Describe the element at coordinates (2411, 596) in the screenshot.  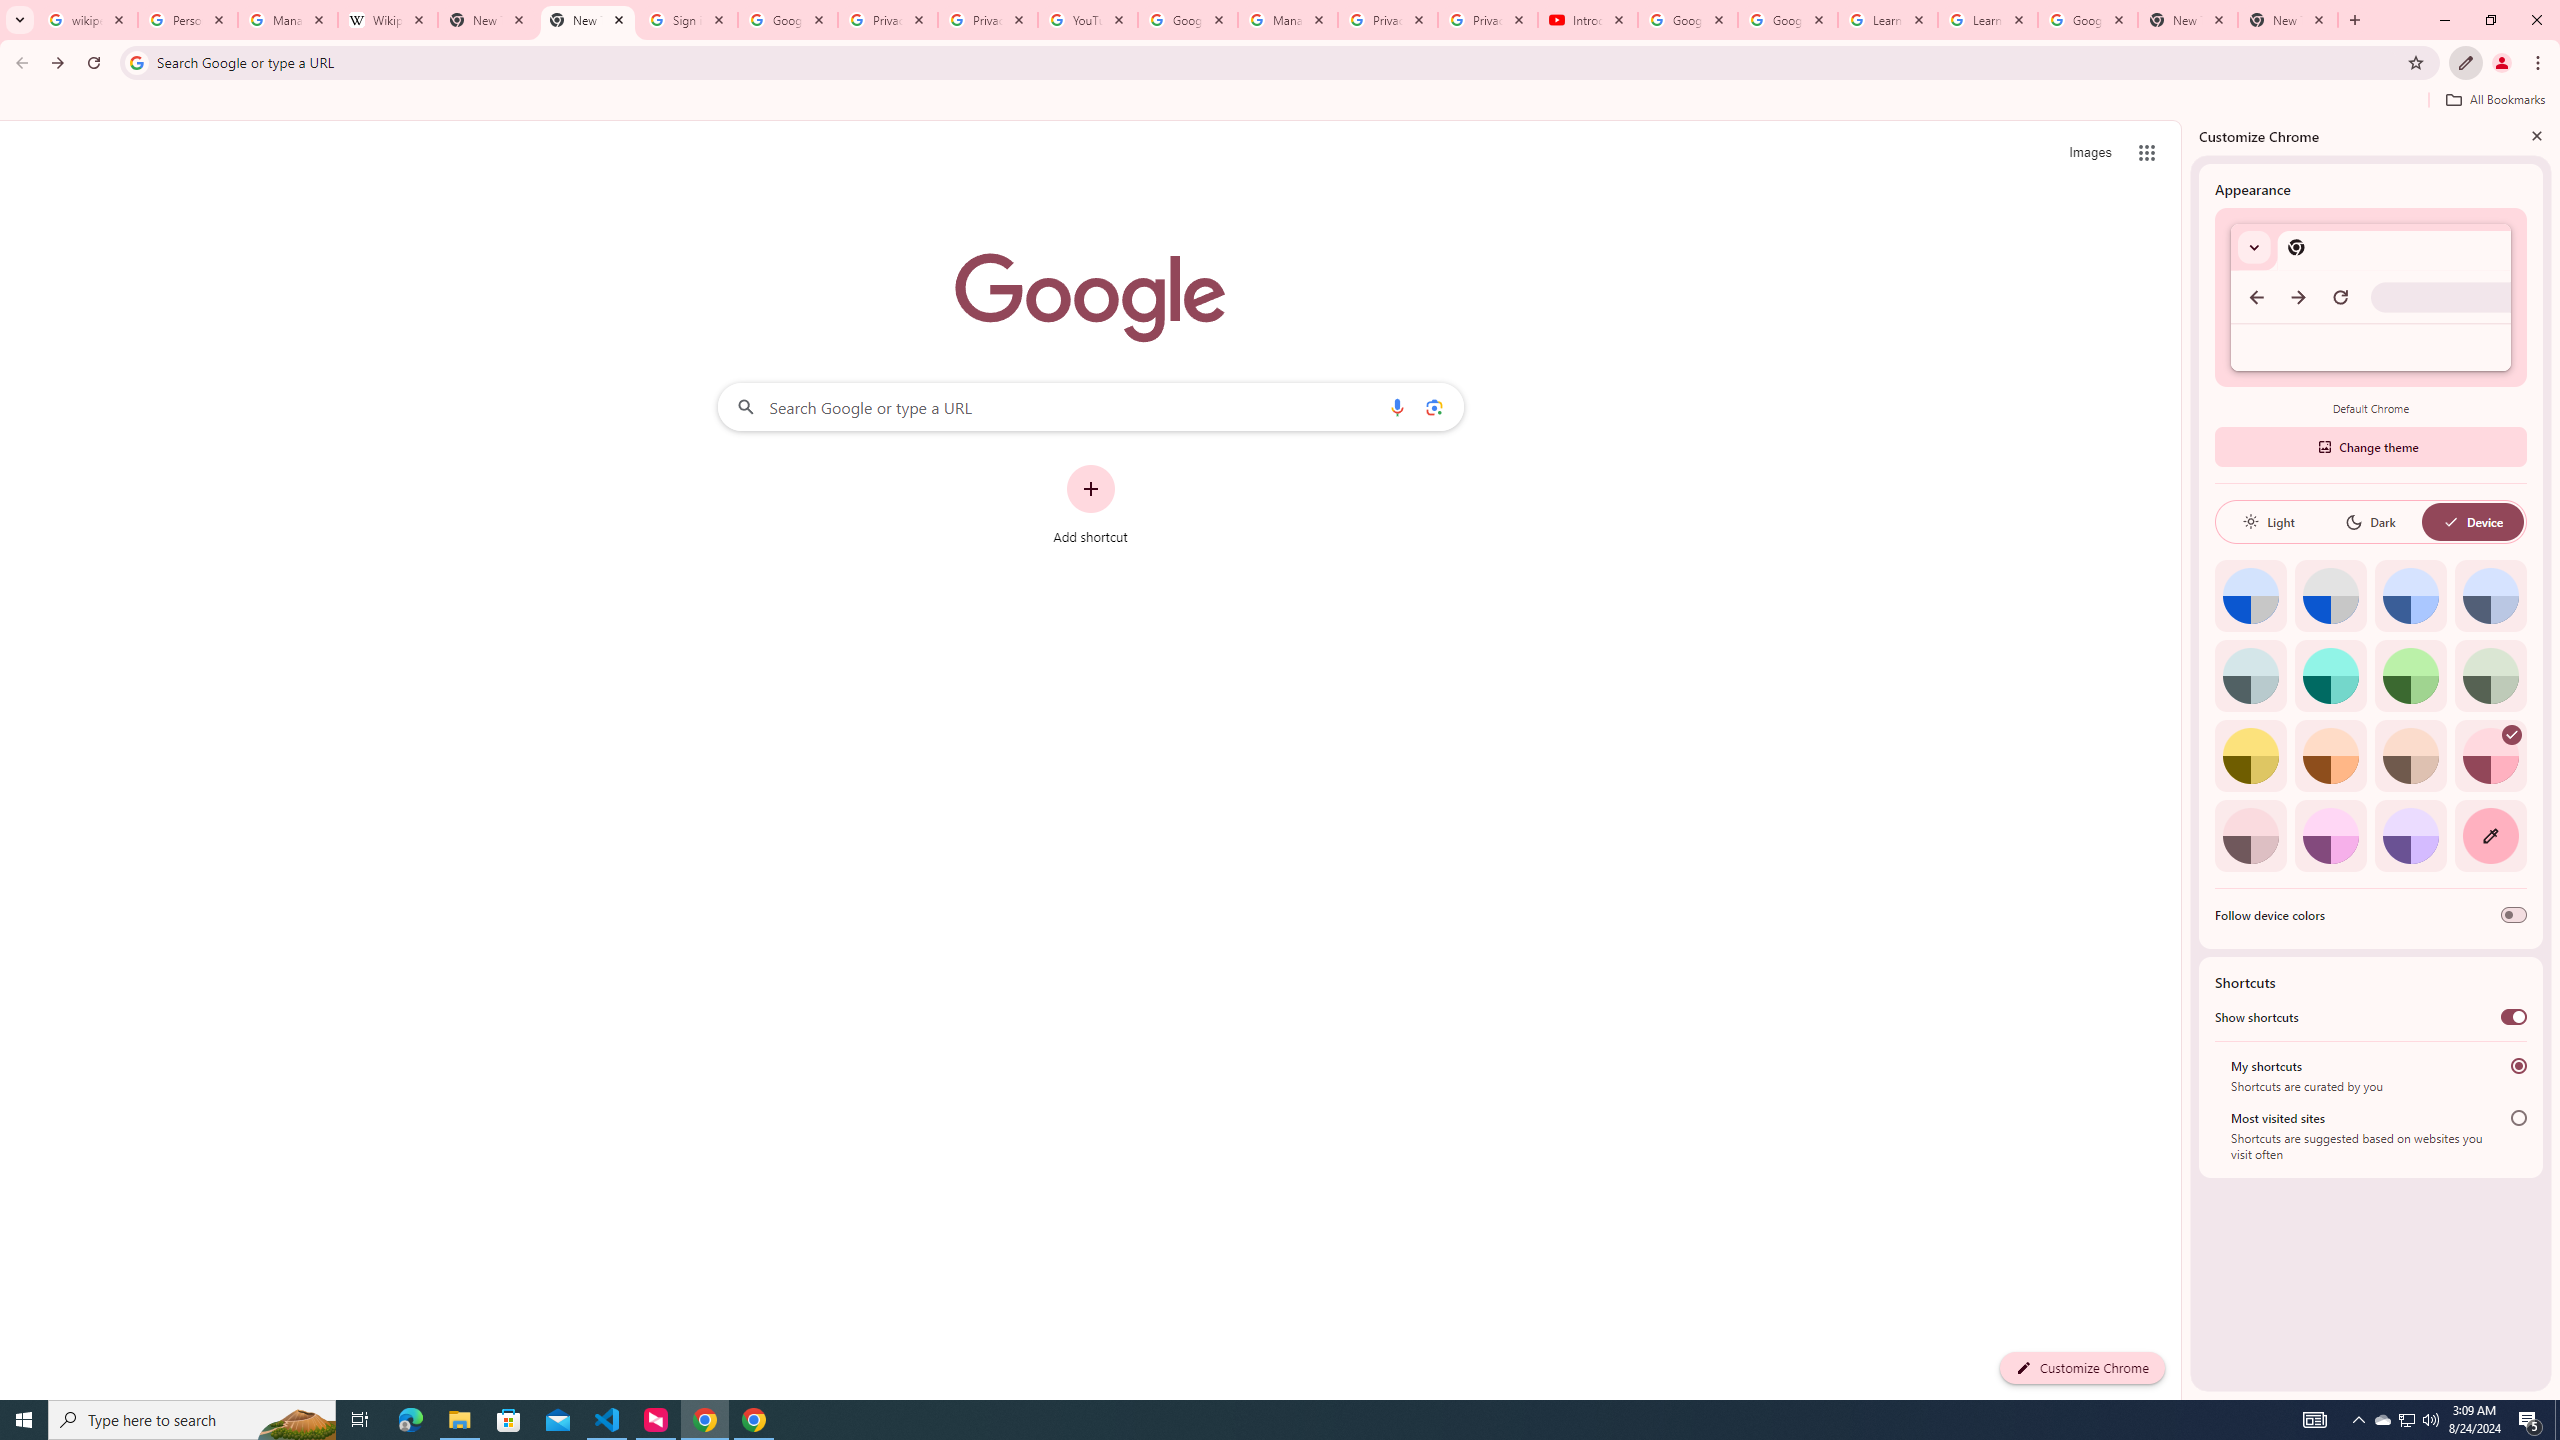
I see `Blue` at that location.